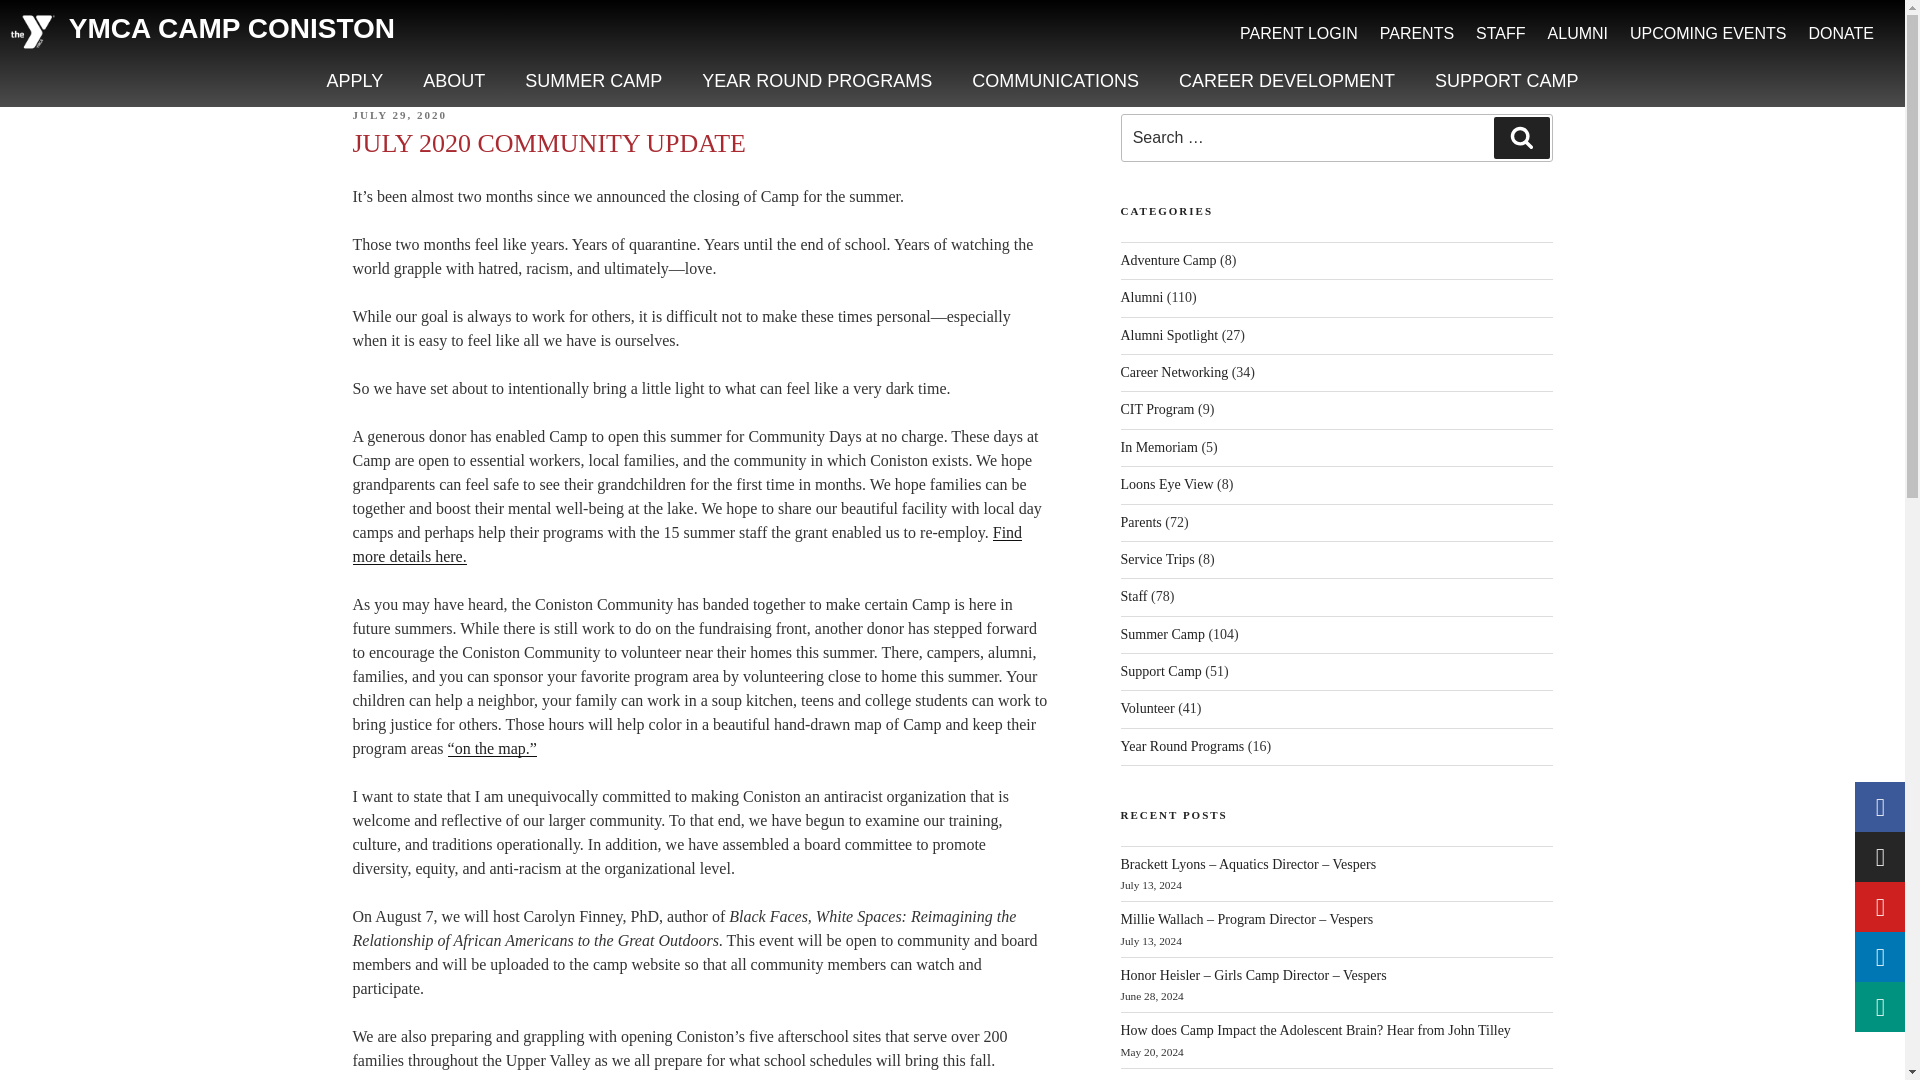  I want to click on PARENTS, so click(1416, 34).